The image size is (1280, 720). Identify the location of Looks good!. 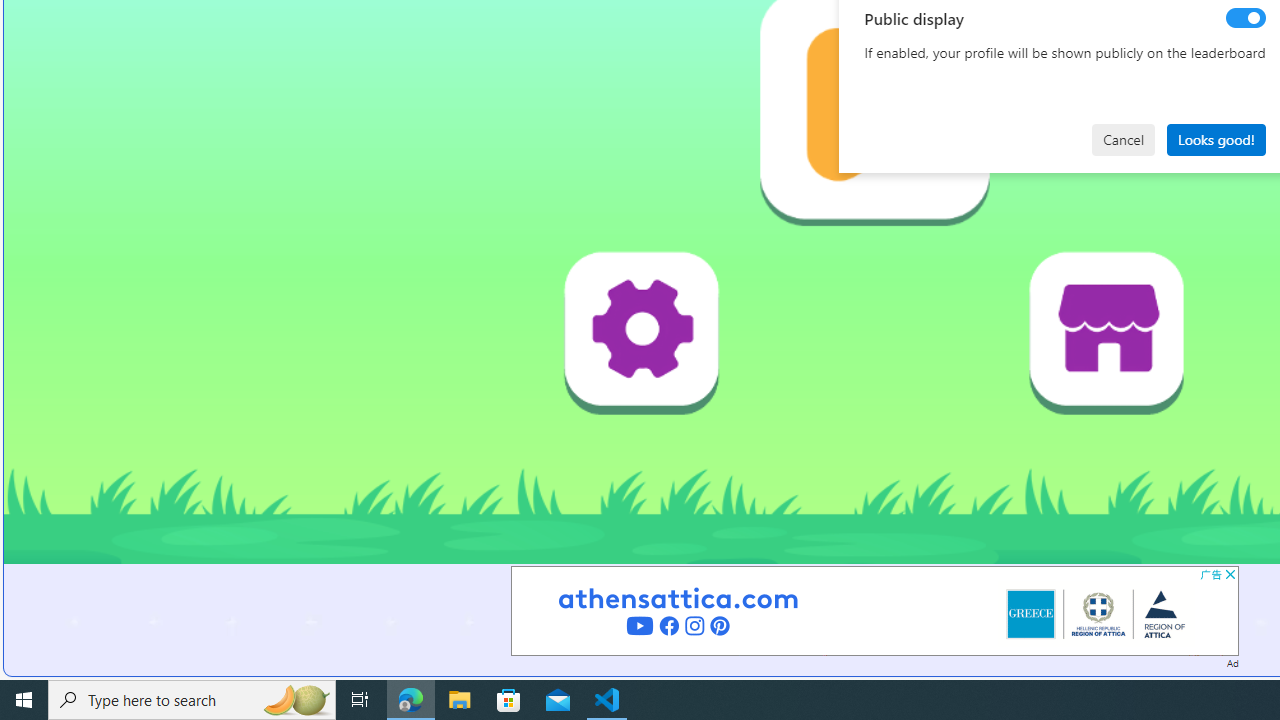
(1216, 140).